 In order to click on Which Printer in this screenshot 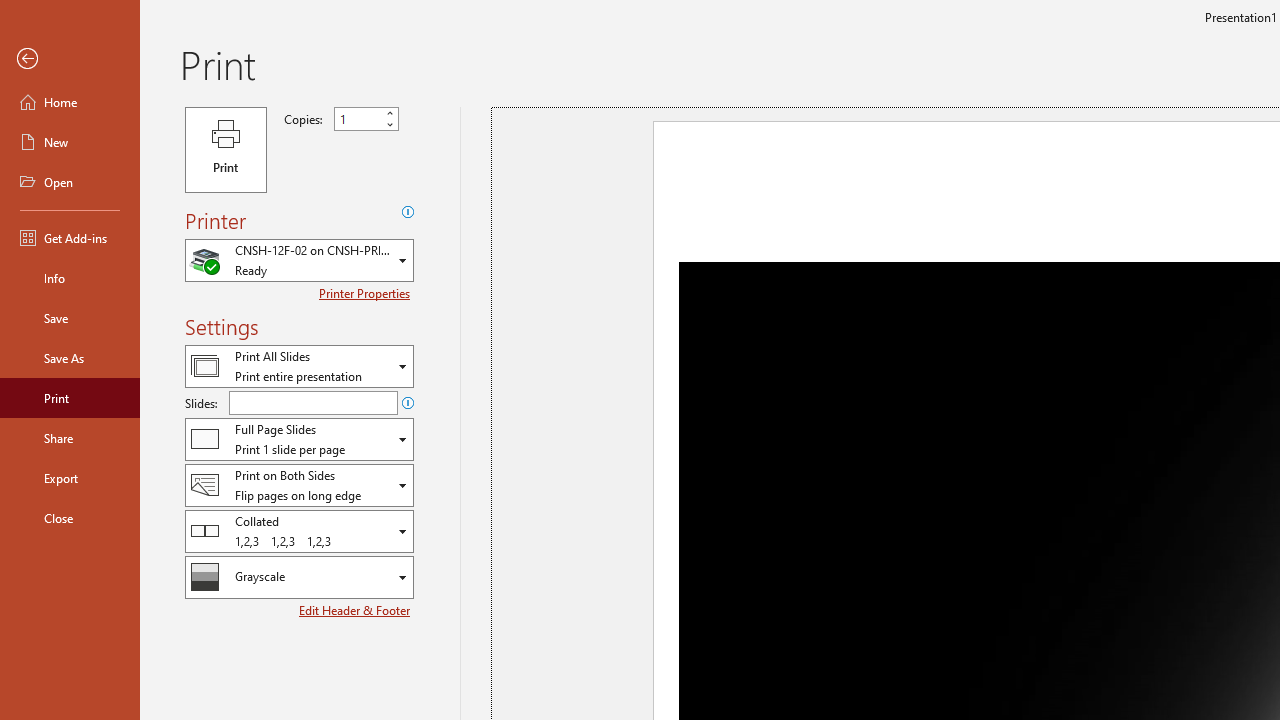, I will do `click(299, 260)`.